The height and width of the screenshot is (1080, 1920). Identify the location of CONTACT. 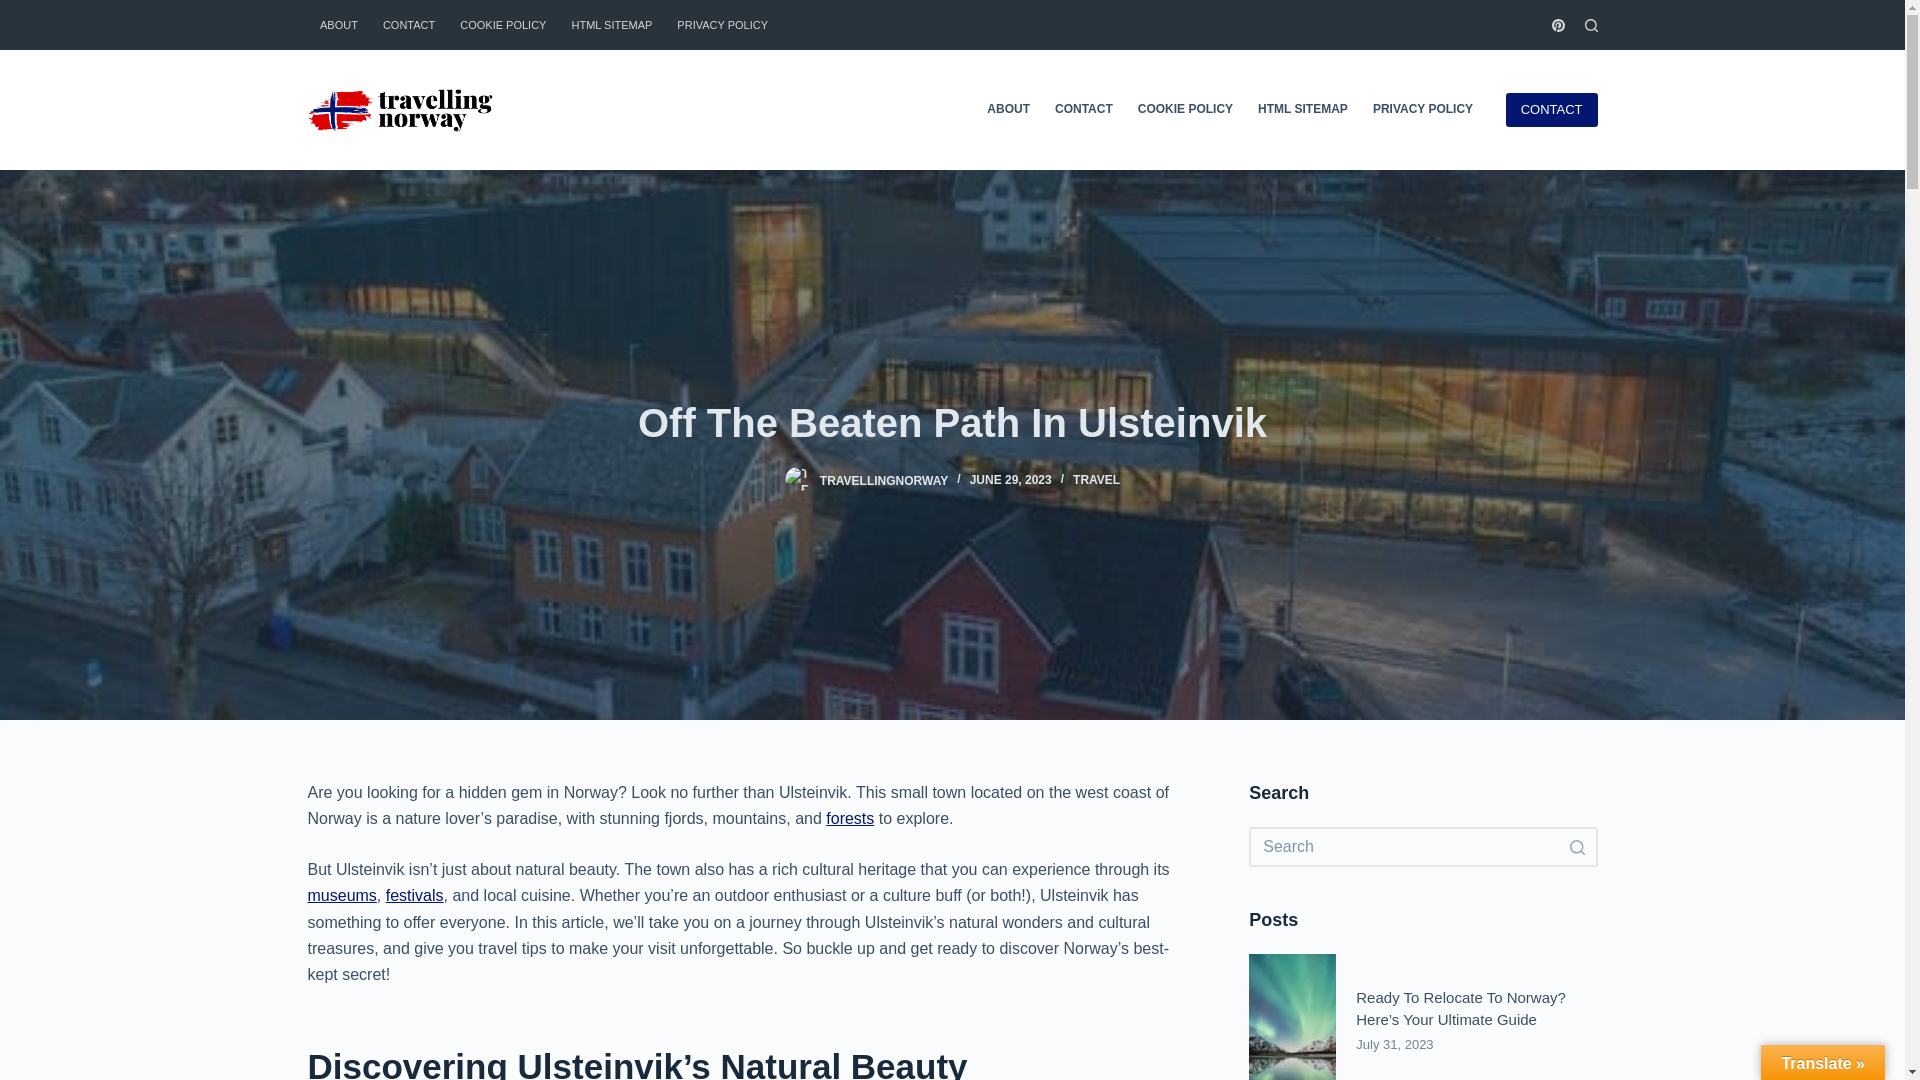
(408, 24).